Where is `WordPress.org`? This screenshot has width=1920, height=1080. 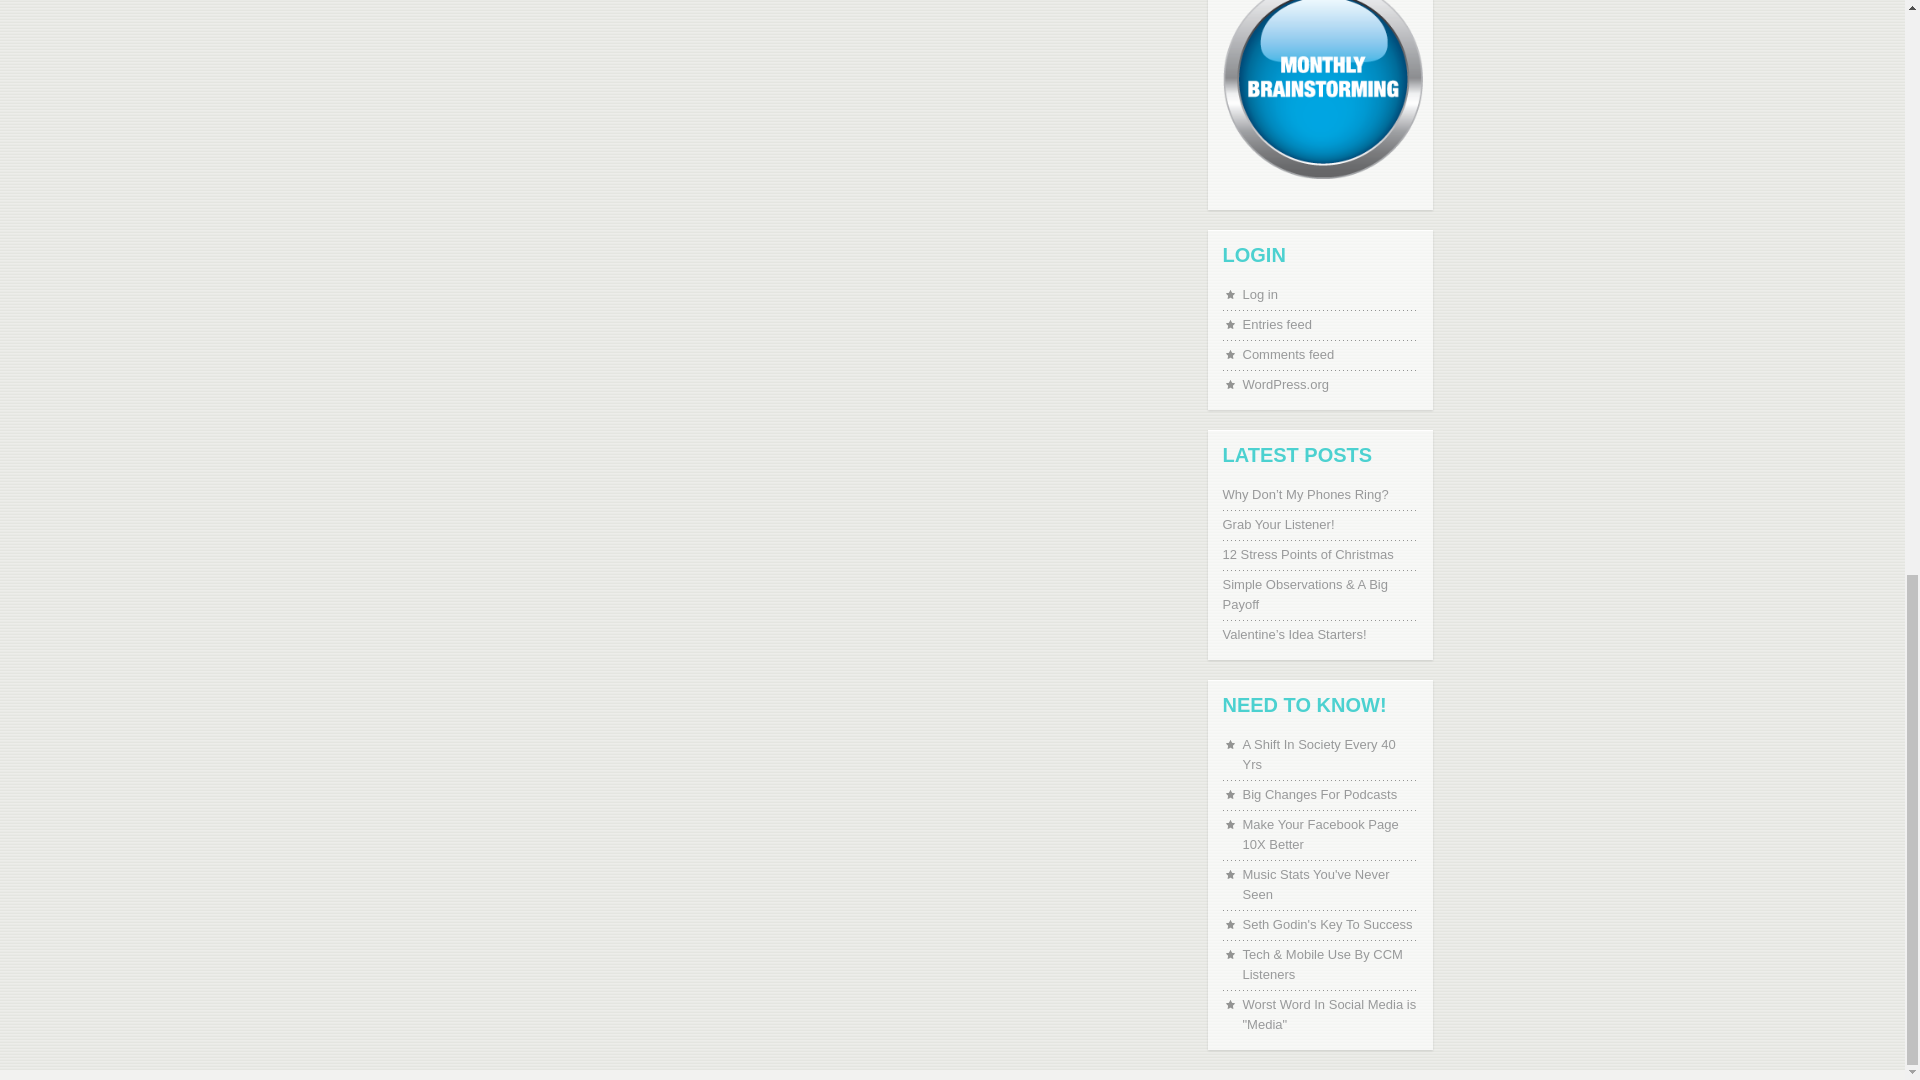
WordPress.org is located at coordinates (1329, 384).